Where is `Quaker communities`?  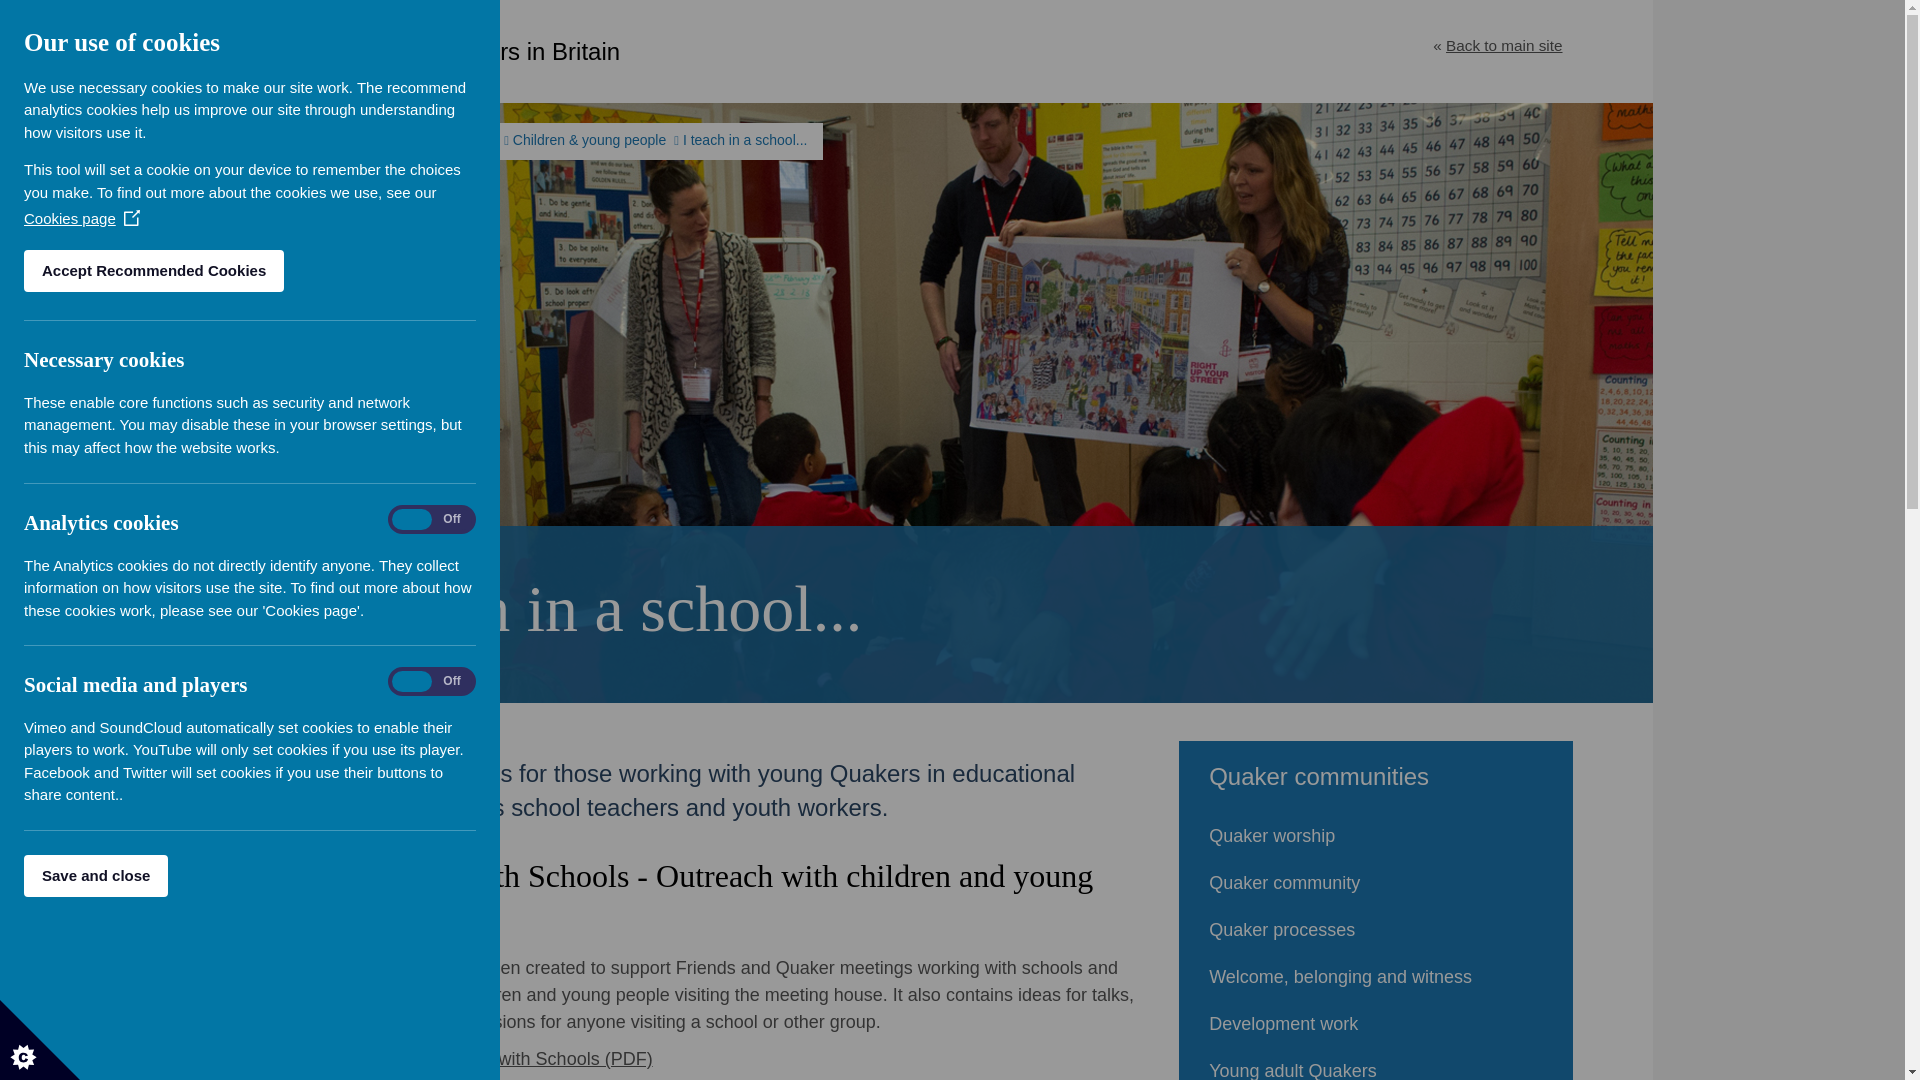 Quaker communities is located at coordinates (1375, 776).